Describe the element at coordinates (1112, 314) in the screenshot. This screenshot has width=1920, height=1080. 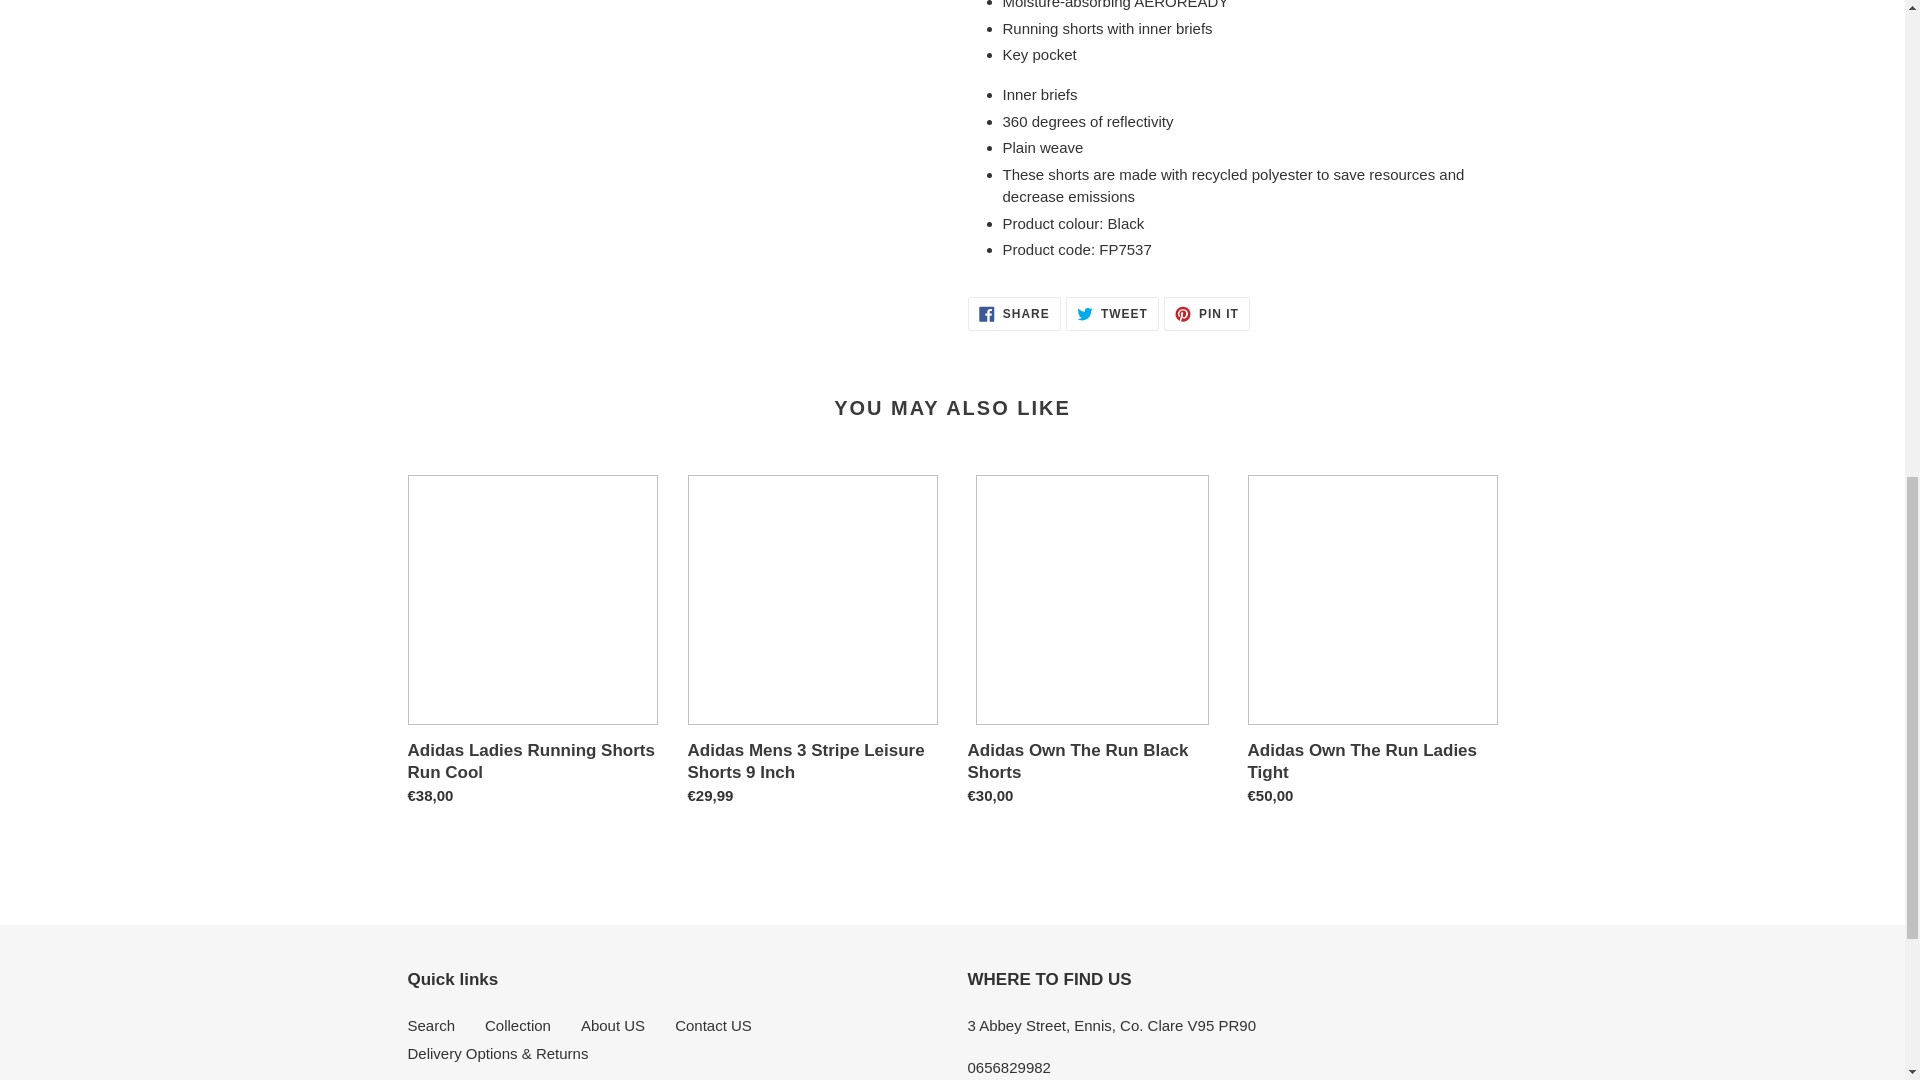
I see `Contact US` at that location.